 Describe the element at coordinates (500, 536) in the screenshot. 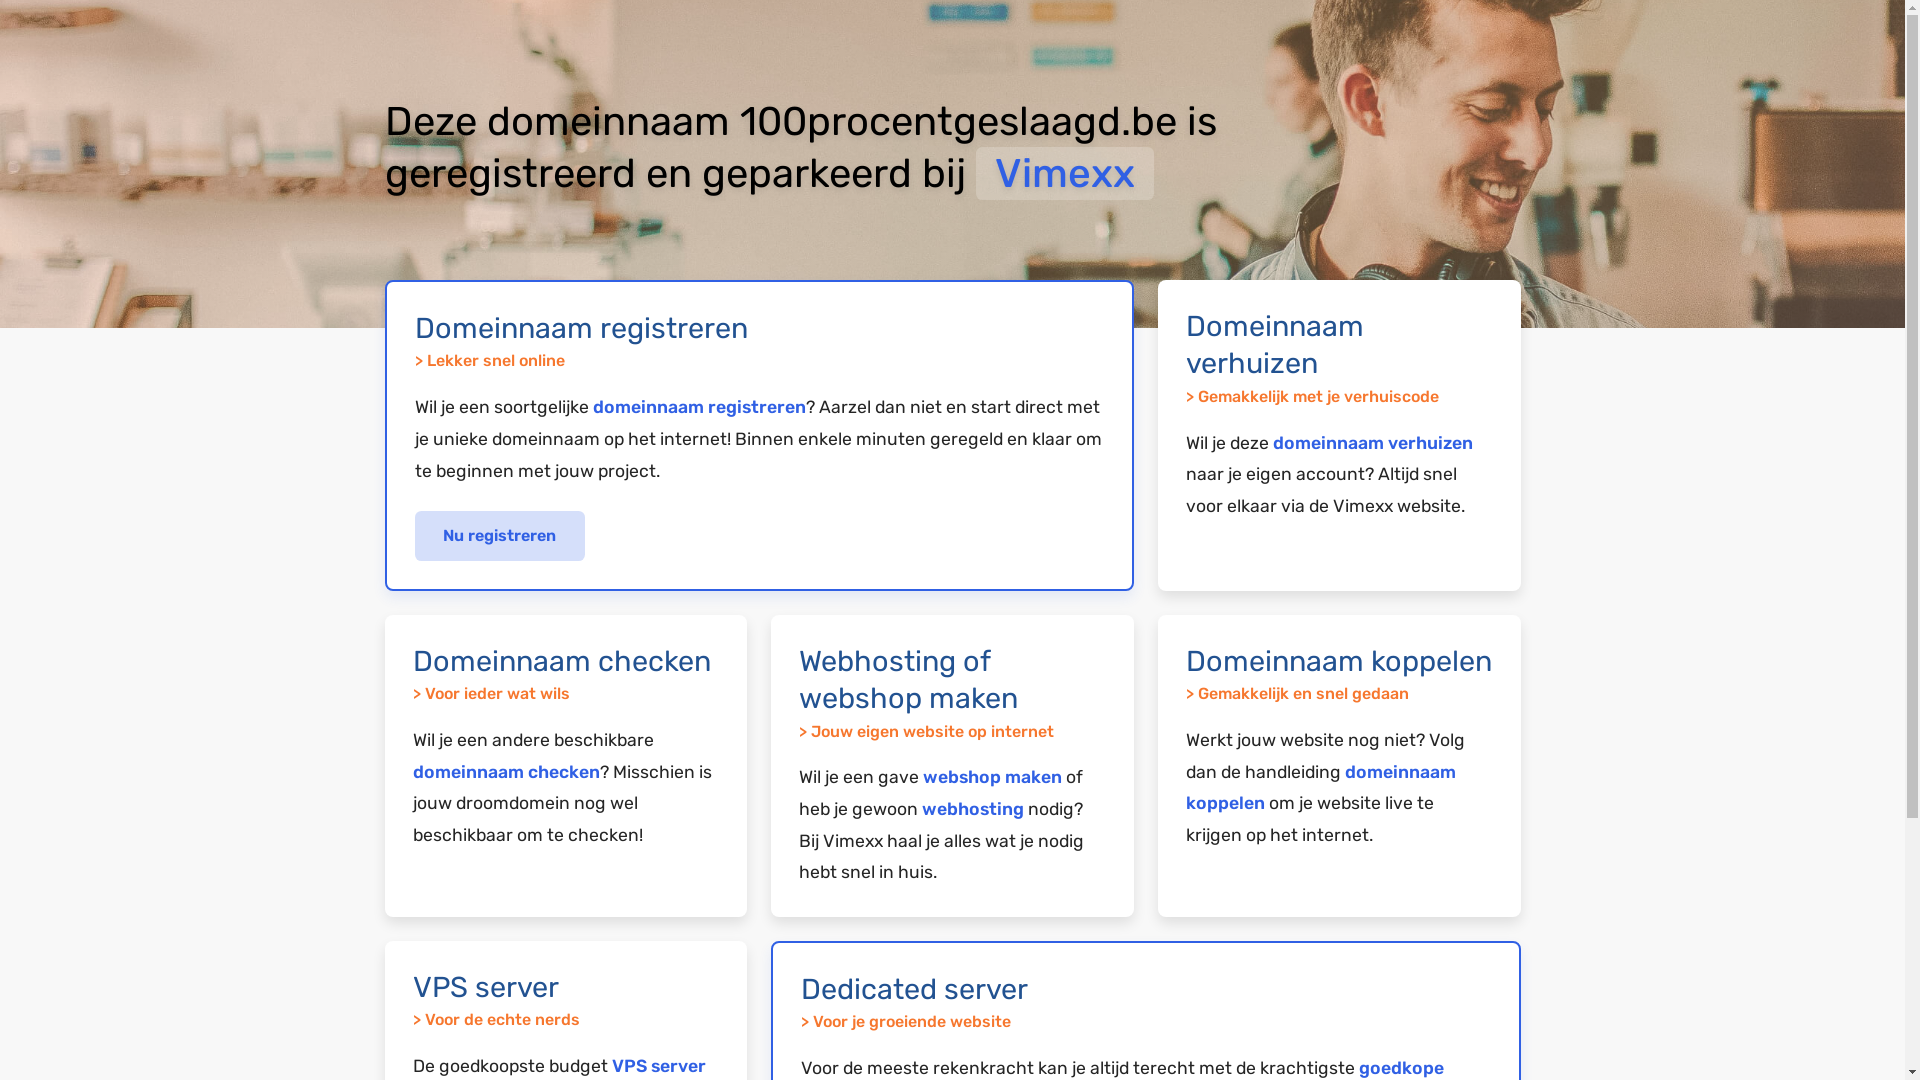

I see `Nu registreren` at that location.